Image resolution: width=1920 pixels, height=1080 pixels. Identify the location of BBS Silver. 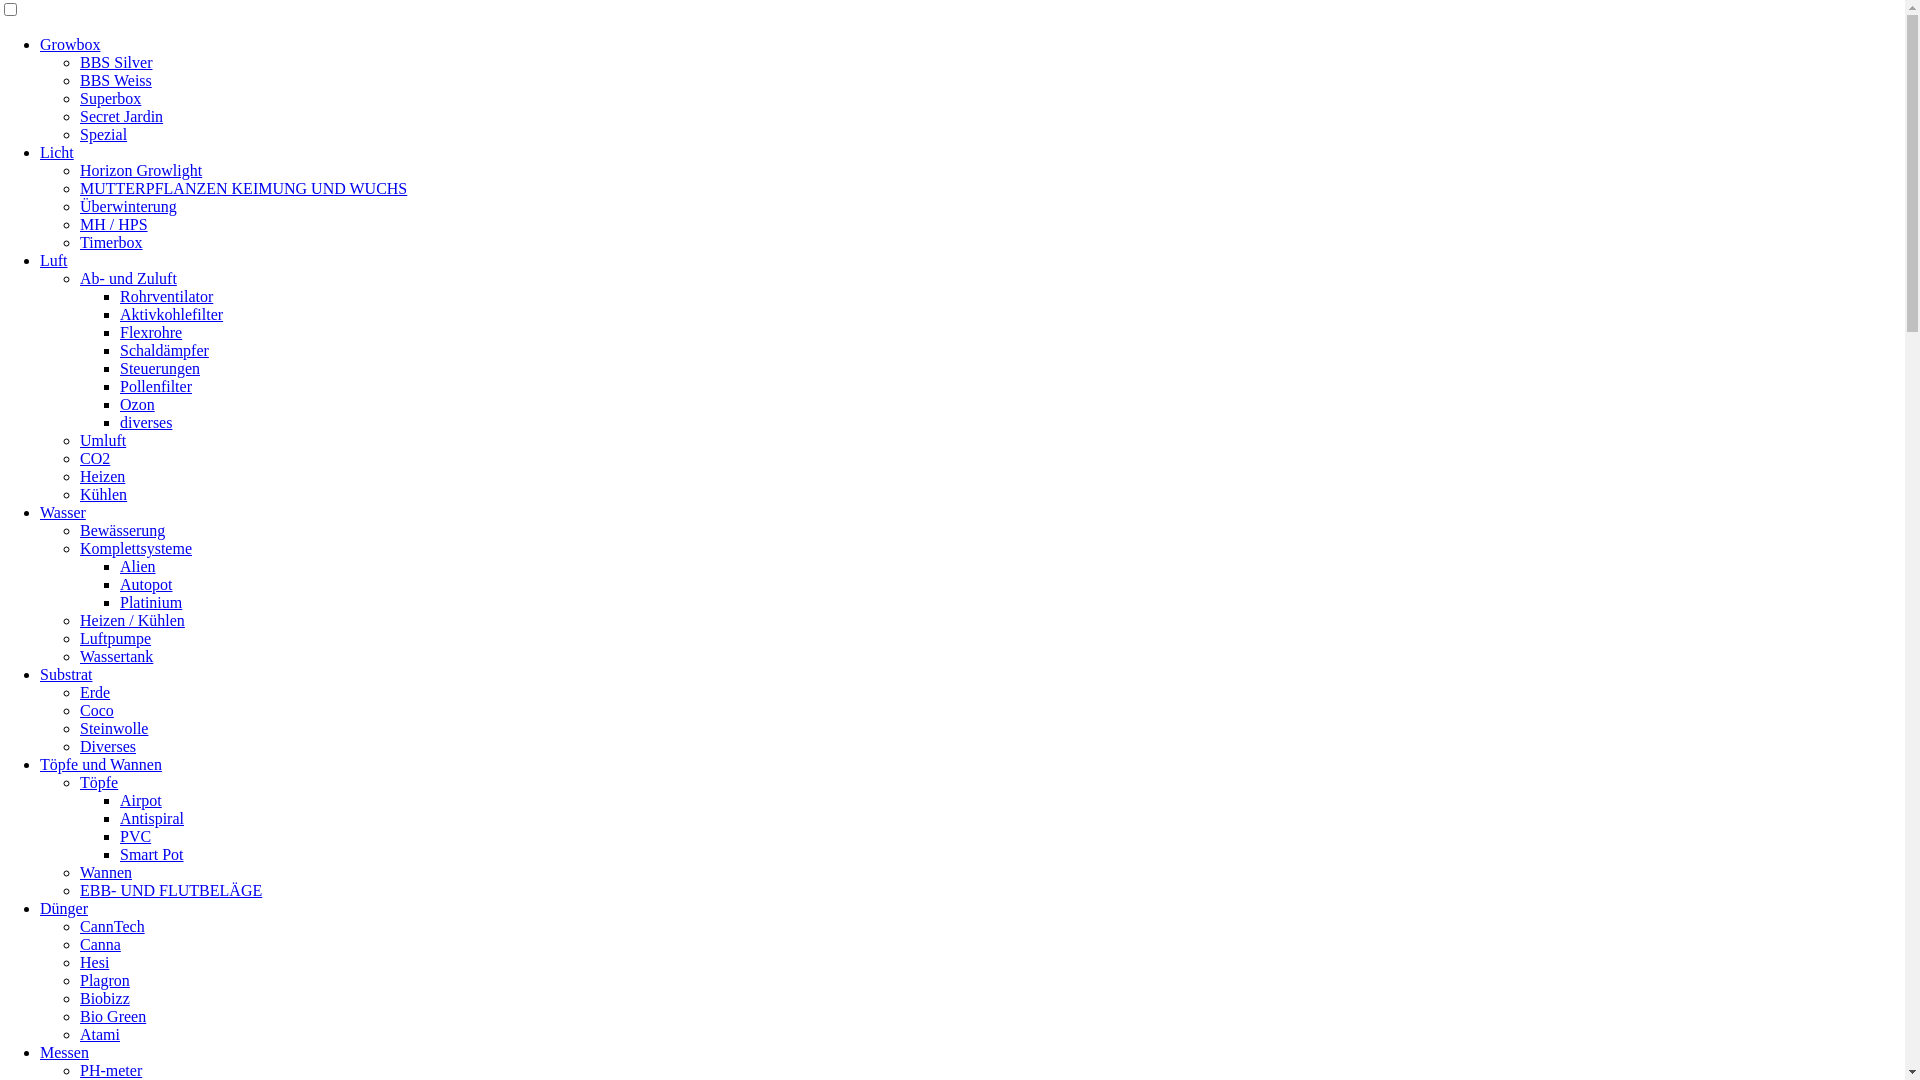
(116, 62).